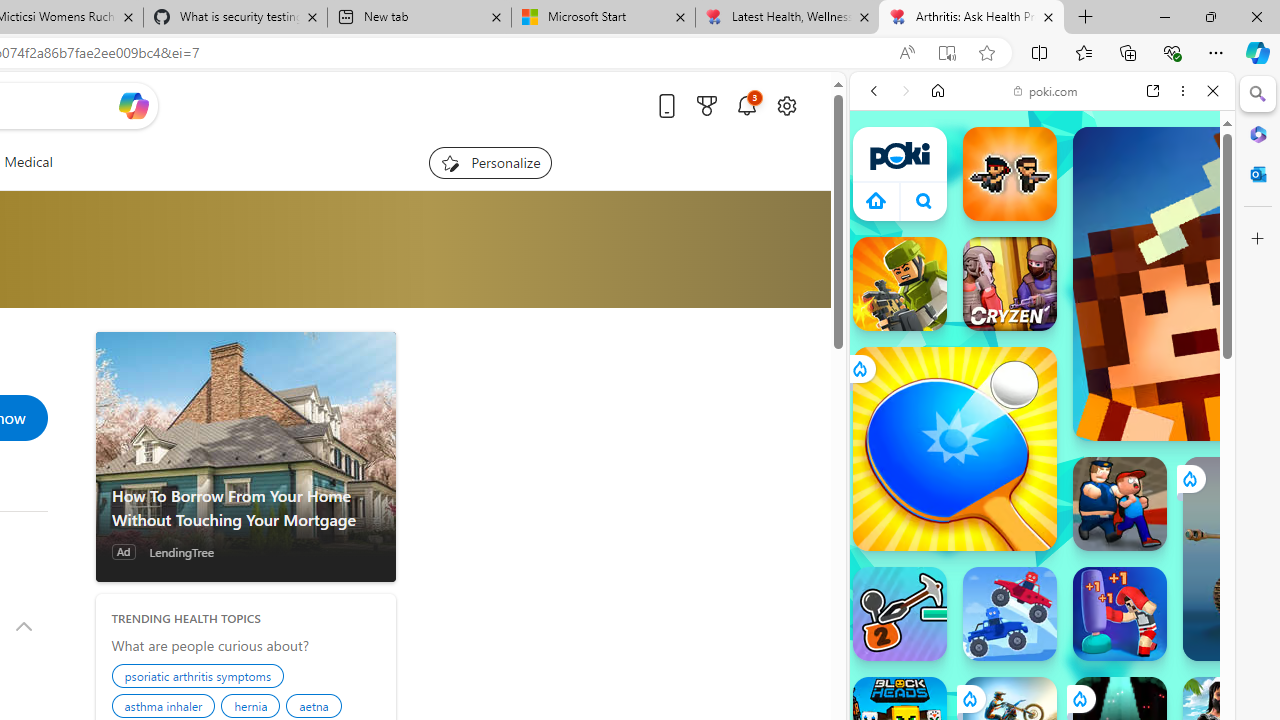 This screenshot has width=1280, height=720. I want to click on Class: rCs5cyEiqiTpYvt_VBCR, so click(1079, 698).